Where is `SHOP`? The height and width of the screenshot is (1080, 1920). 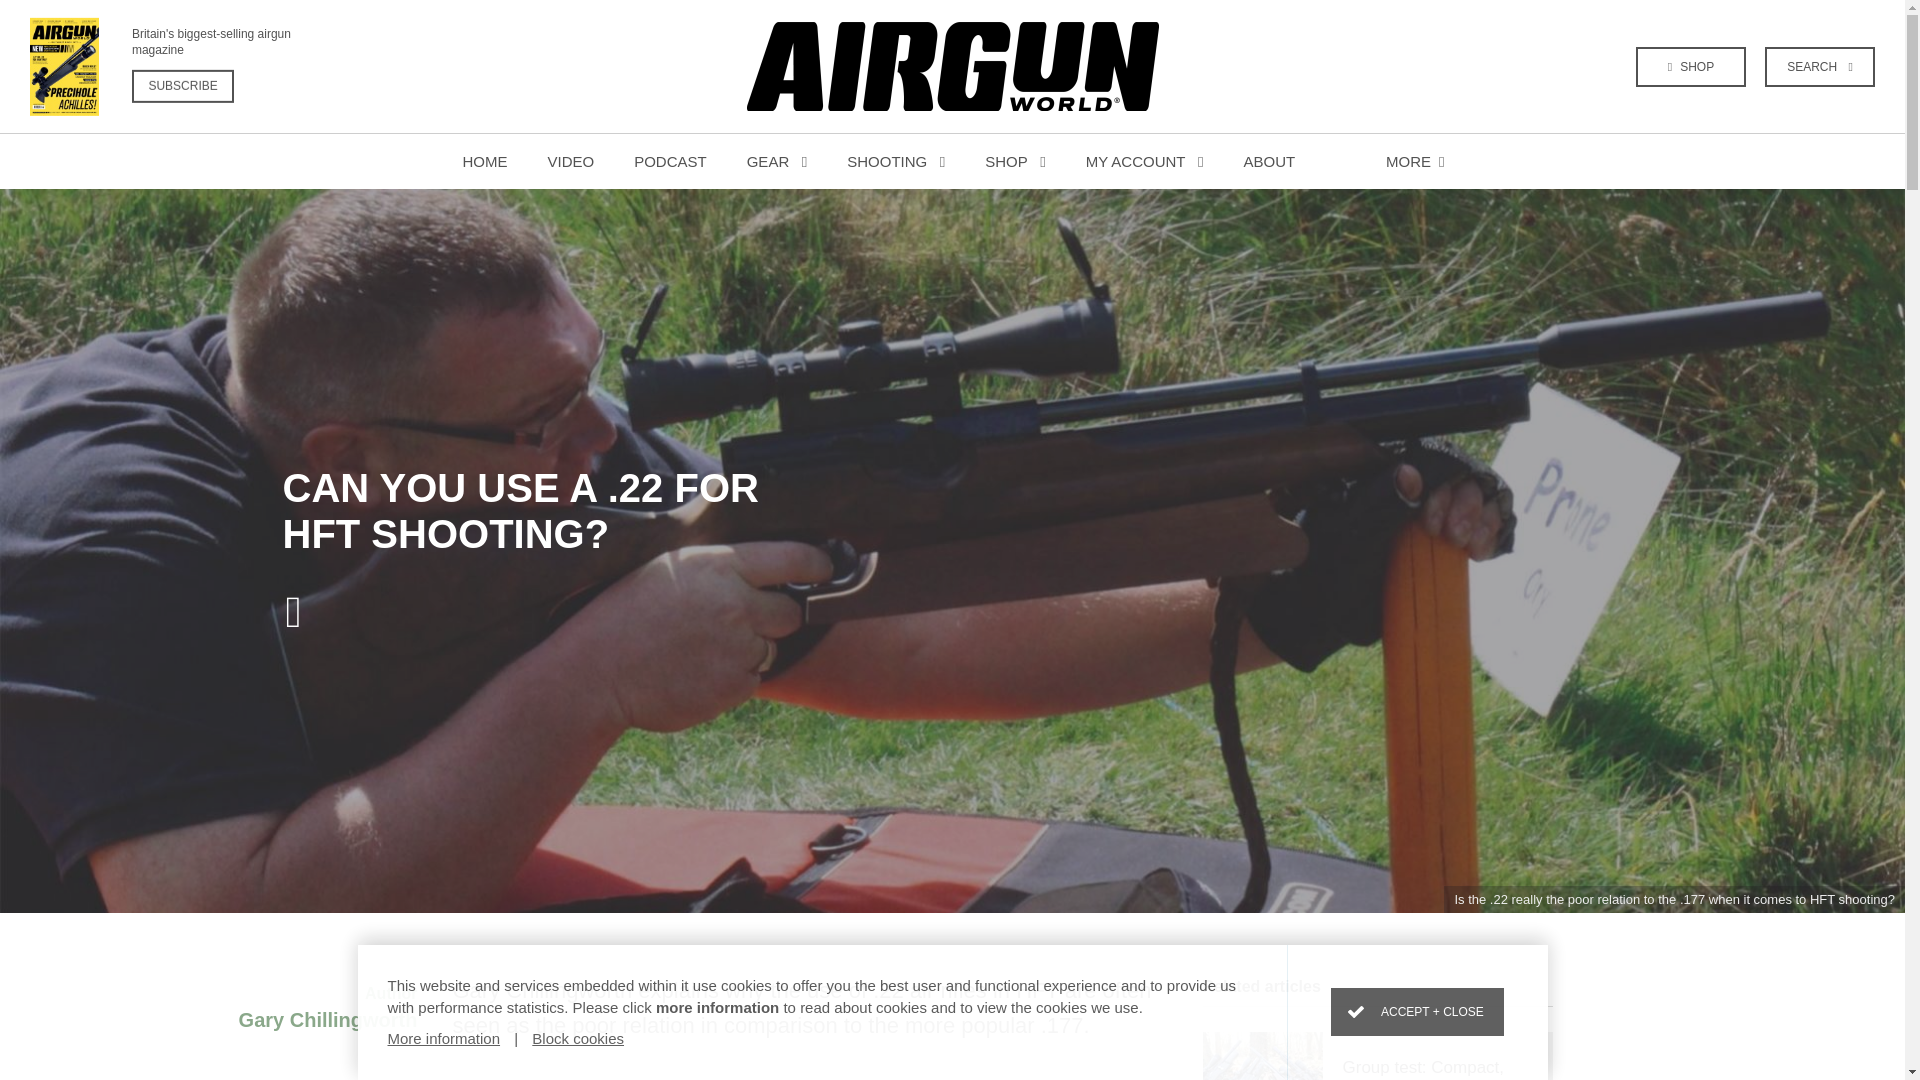
SHOP is located at coordinates (571, 161).